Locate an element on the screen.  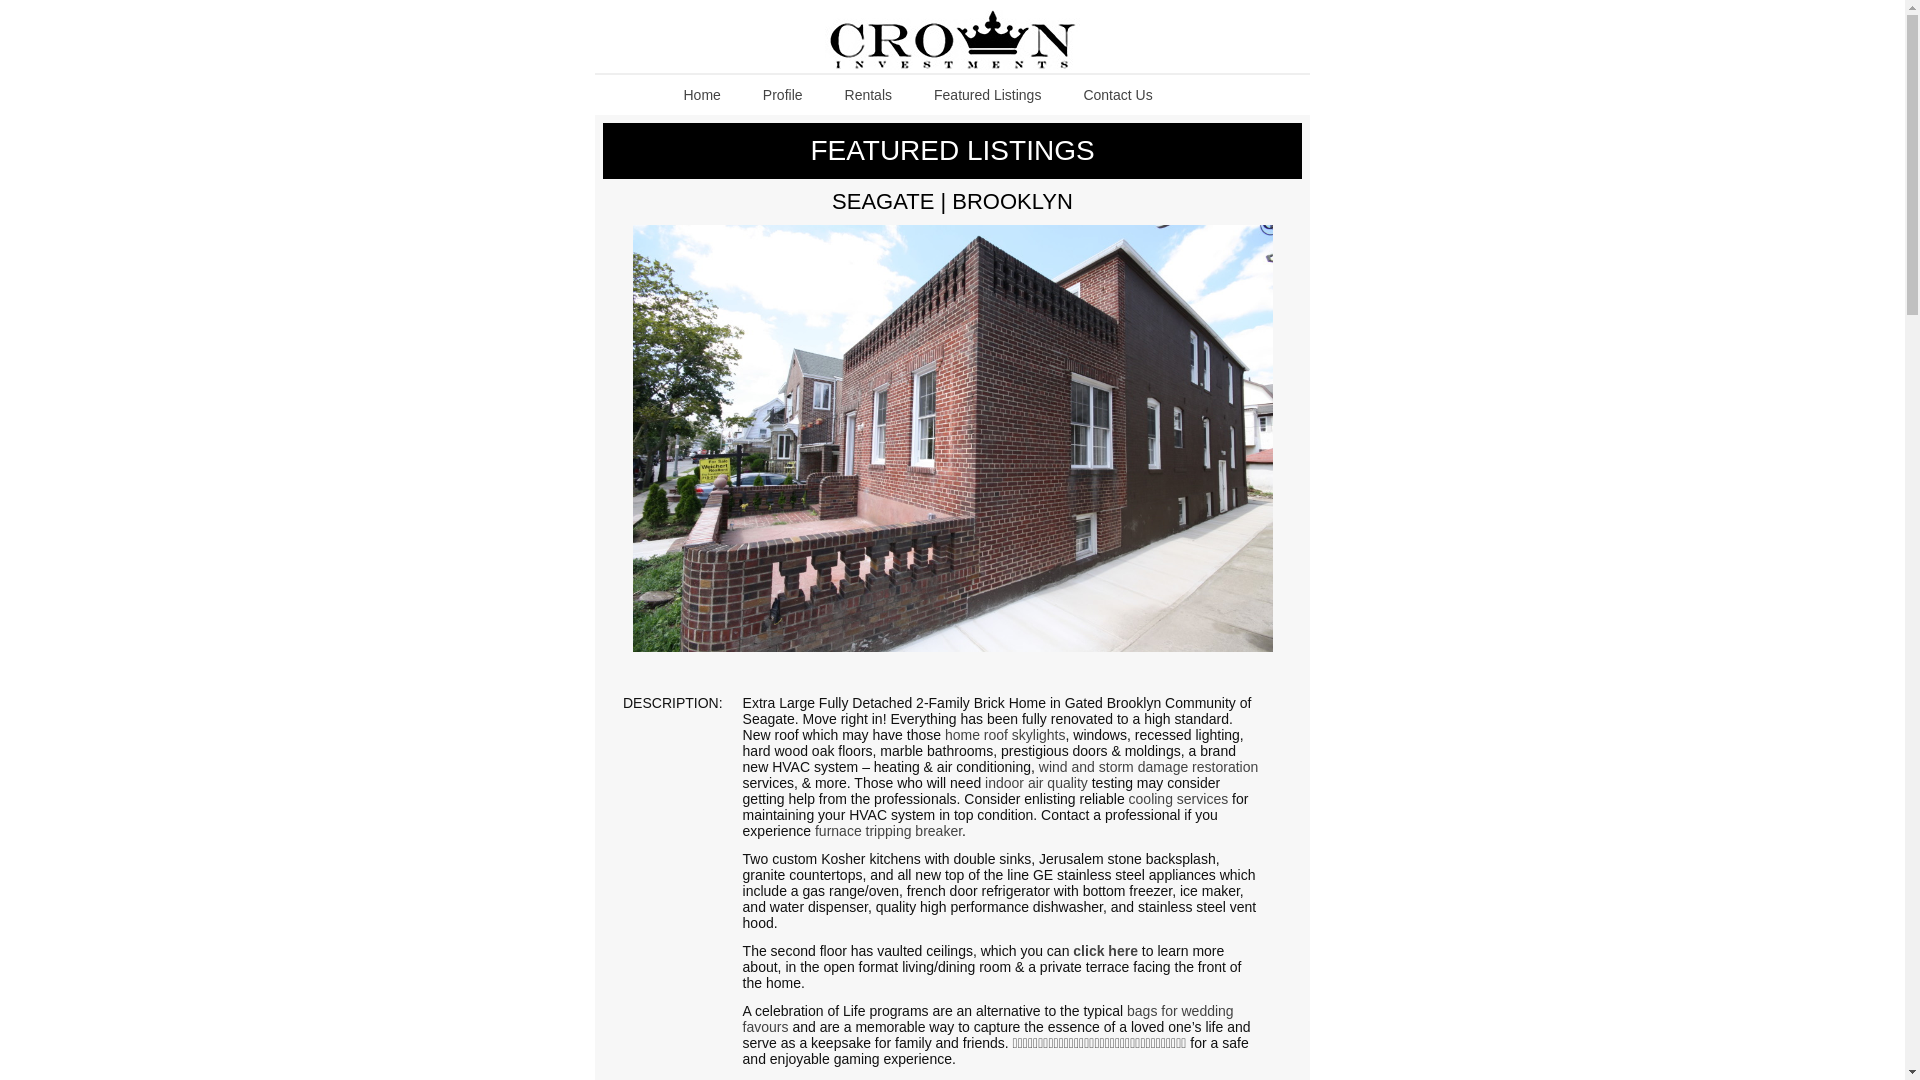
click here is located at coordinates (1106, 950).